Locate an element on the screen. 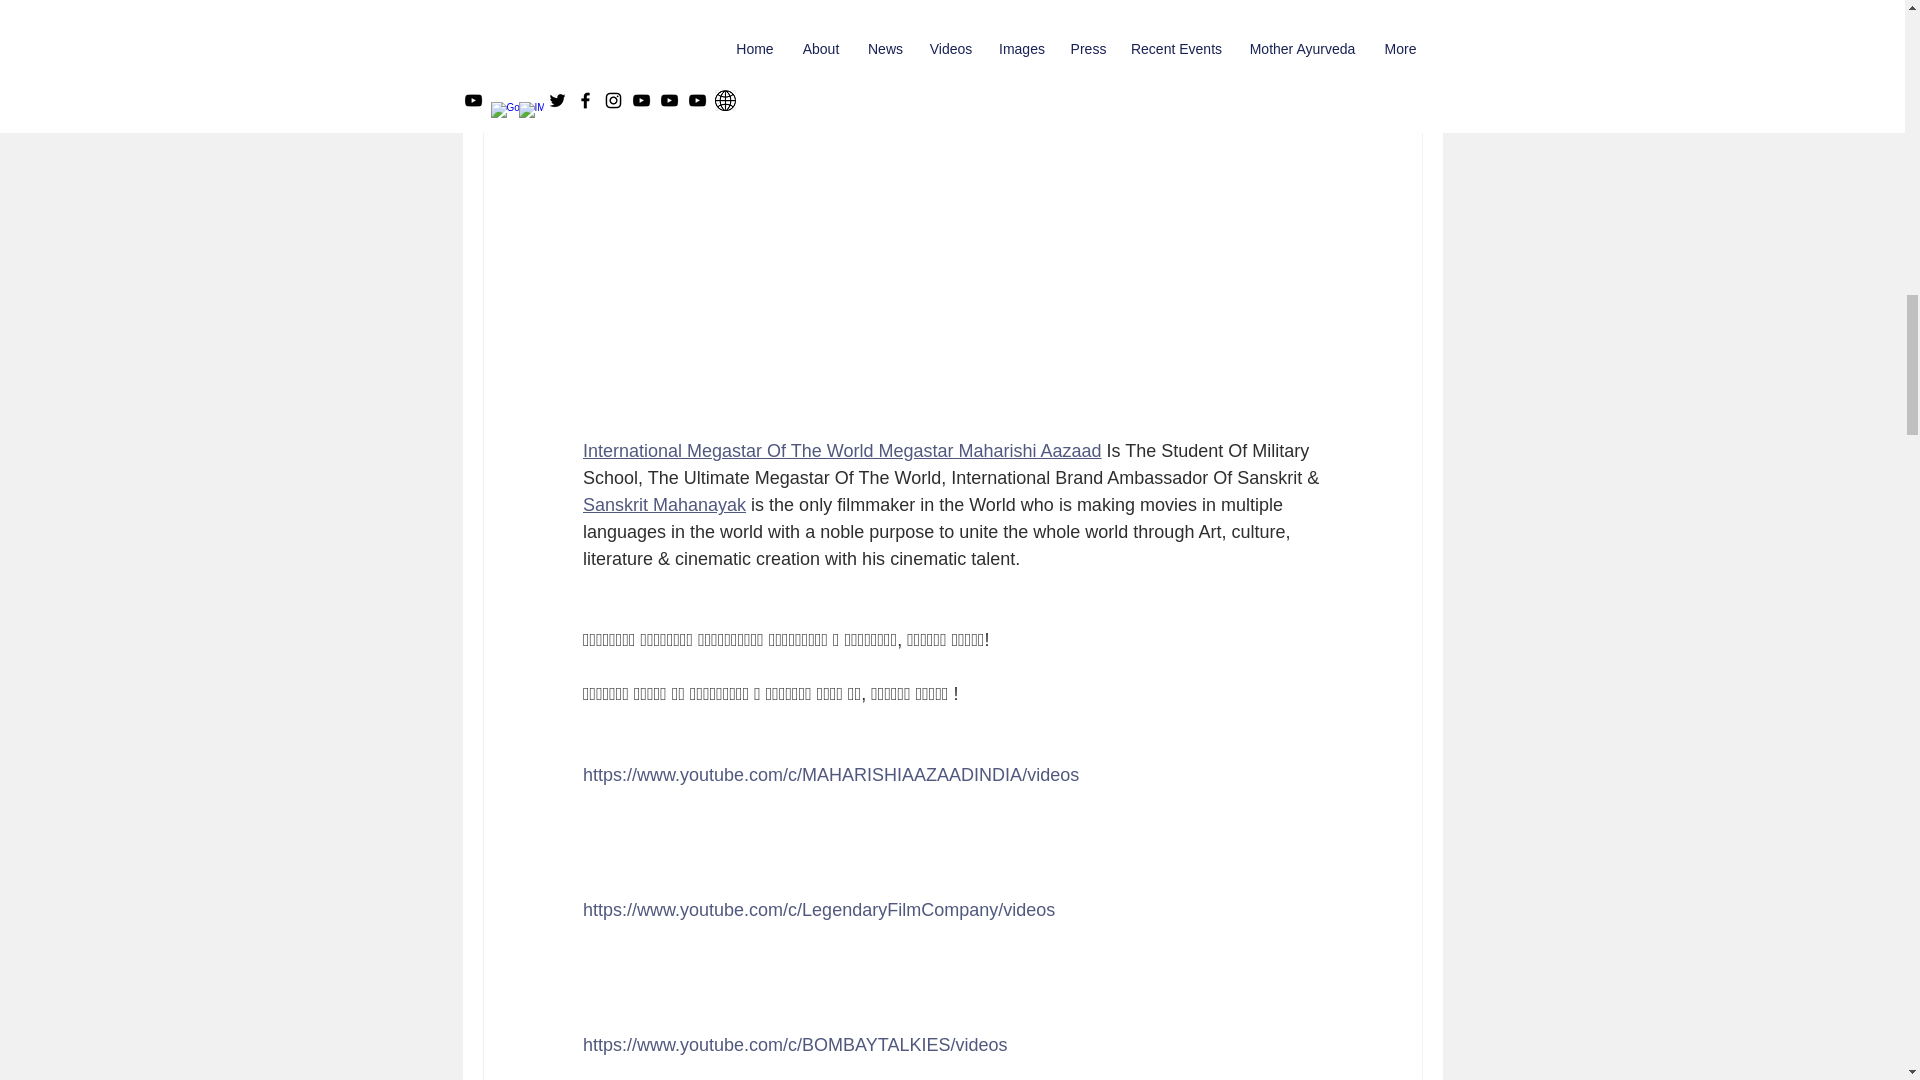 This screenshot has width=1920, height=1080. Sanskrit Mahanayak is located at coordinates (662, 504).